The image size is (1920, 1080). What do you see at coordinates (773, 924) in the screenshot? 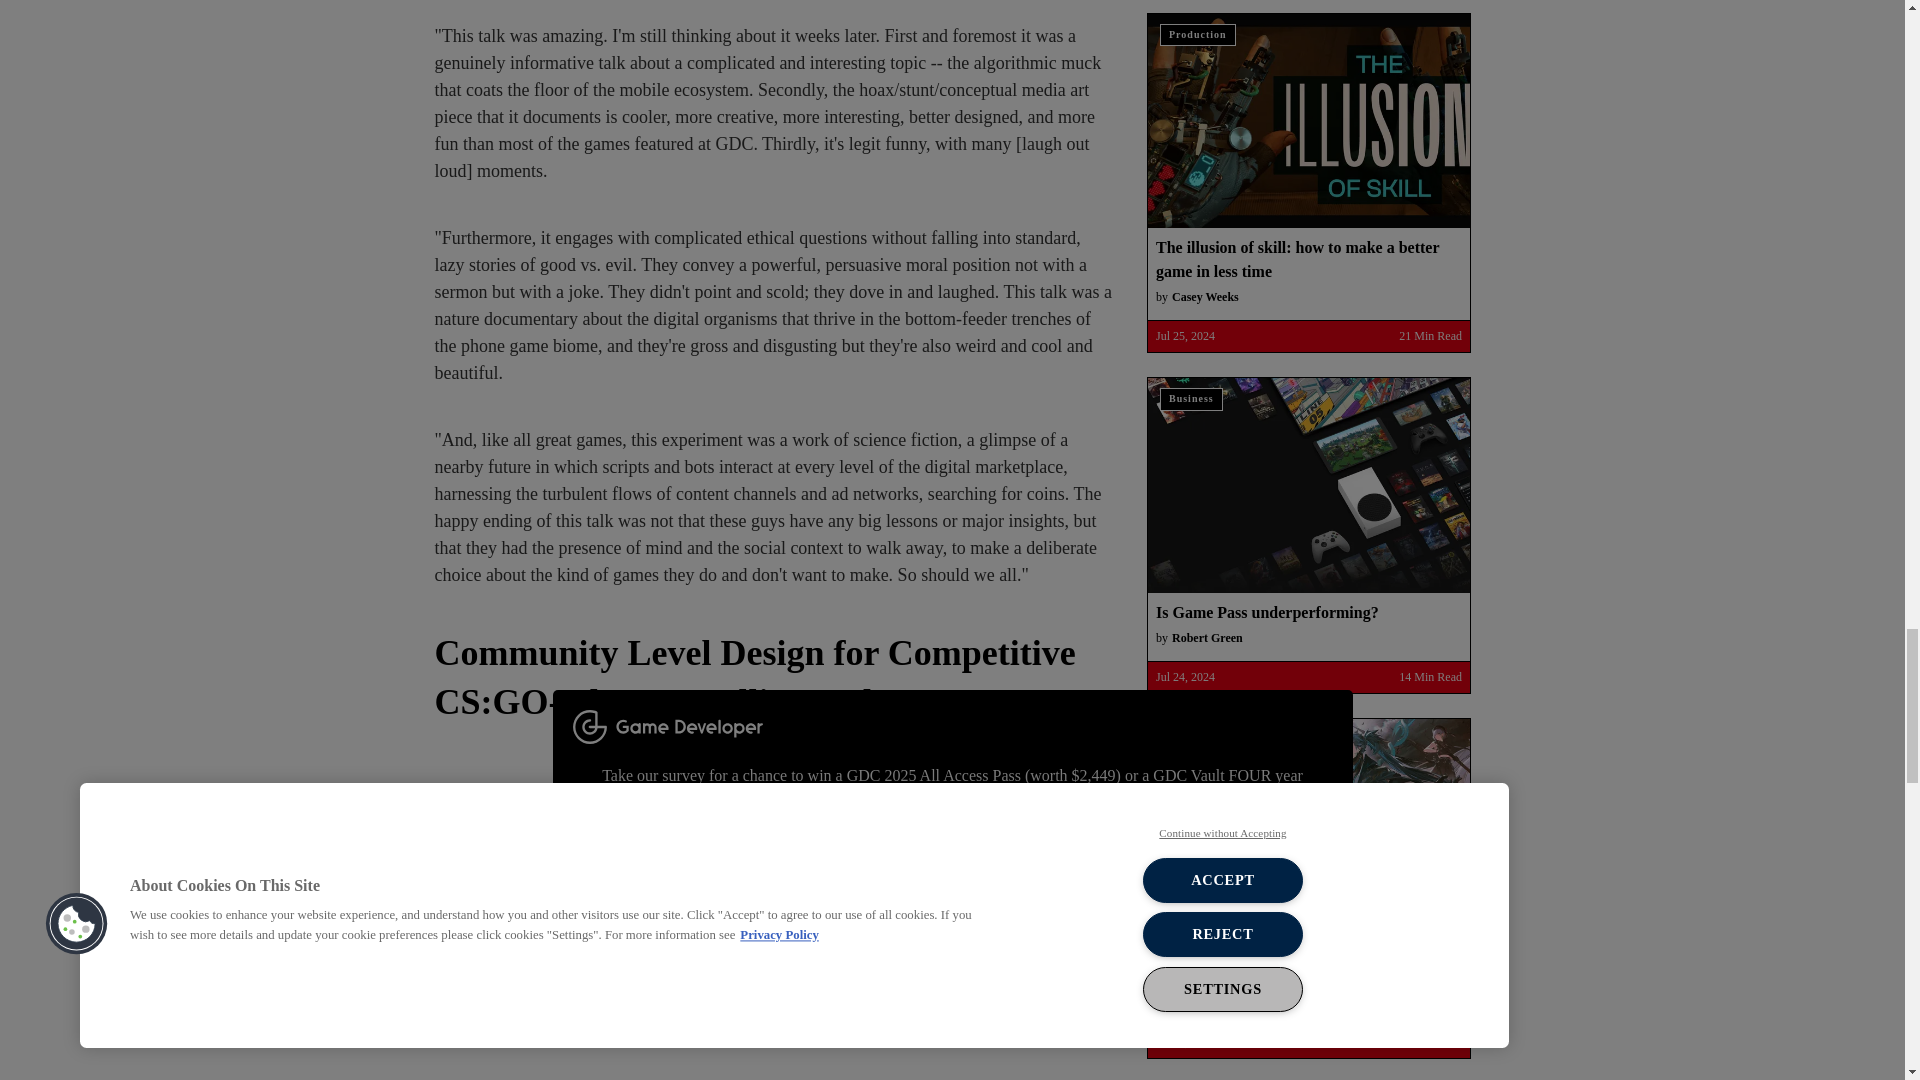
I see `Embedded content` at bounding box center [773, 924].